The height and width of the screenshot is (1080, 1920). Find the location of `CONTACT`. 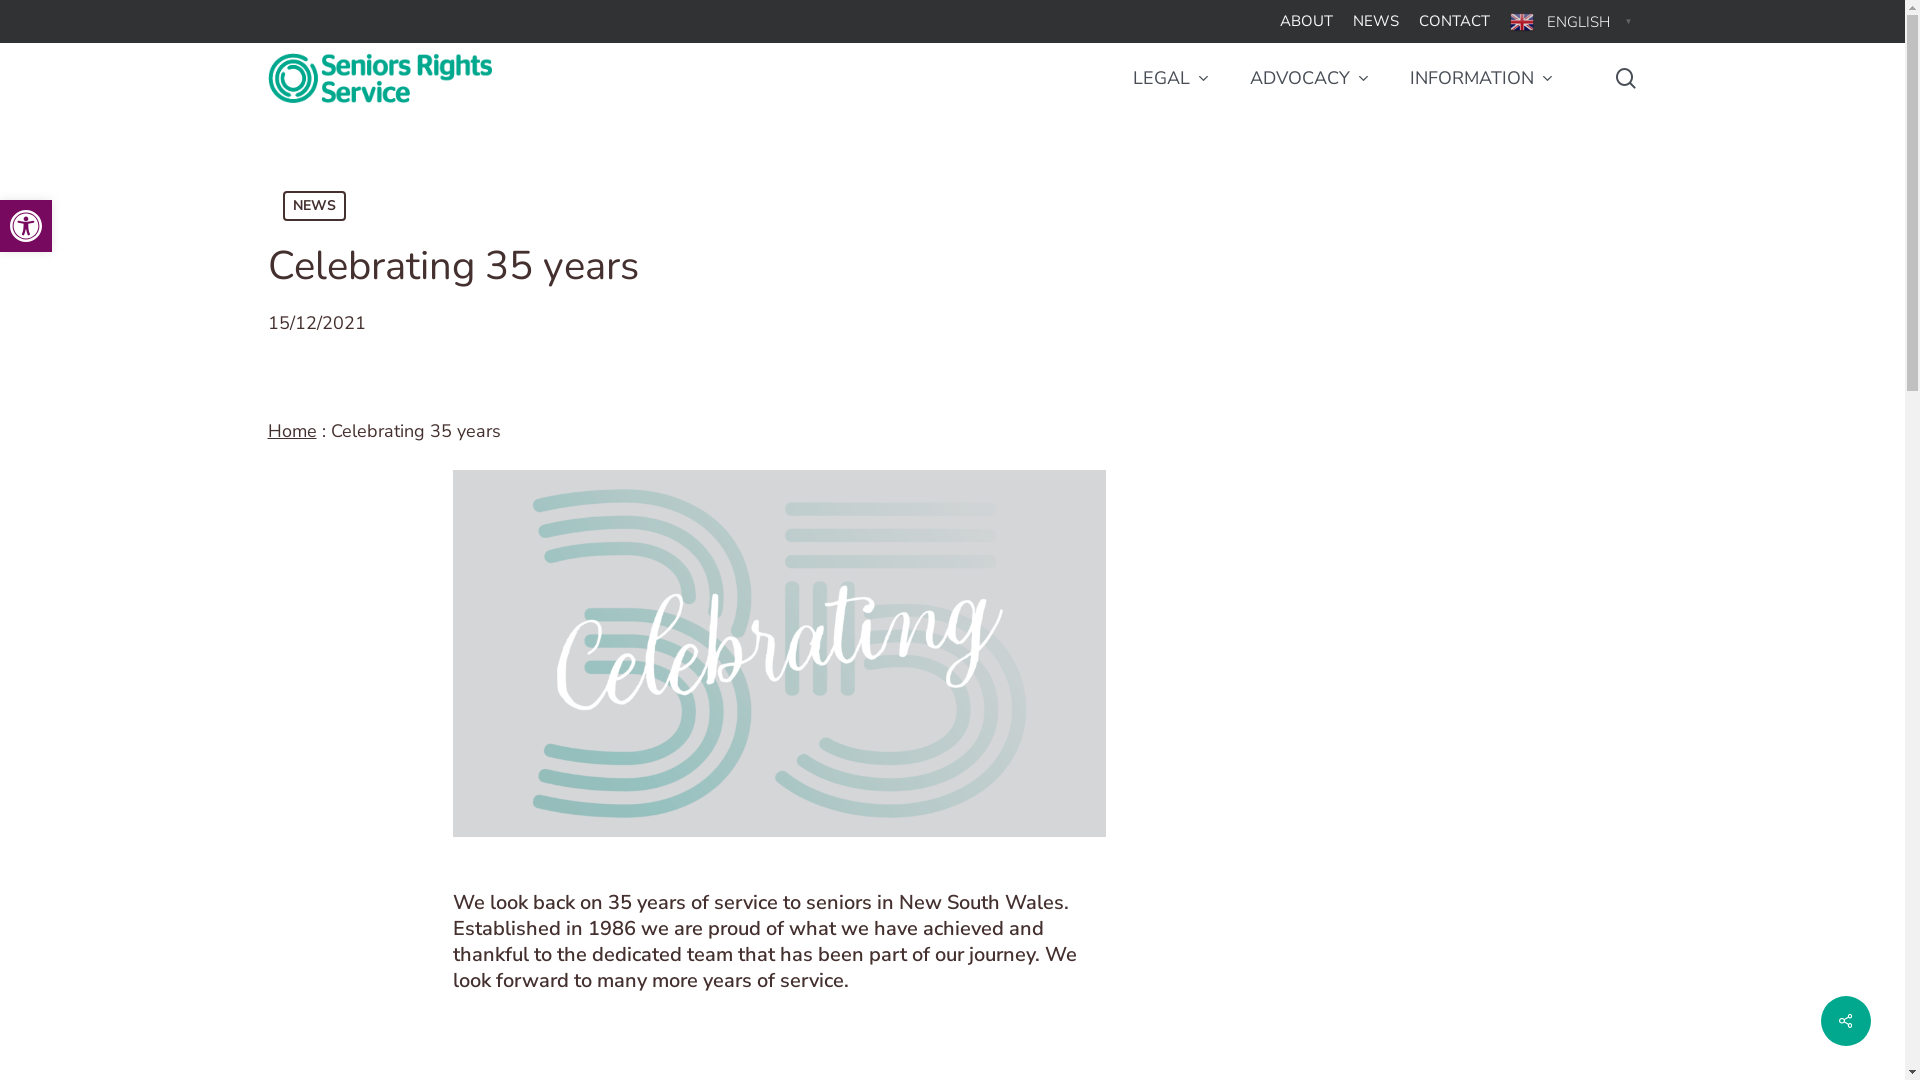

CONTACT is located at coordinates (1454, 22).